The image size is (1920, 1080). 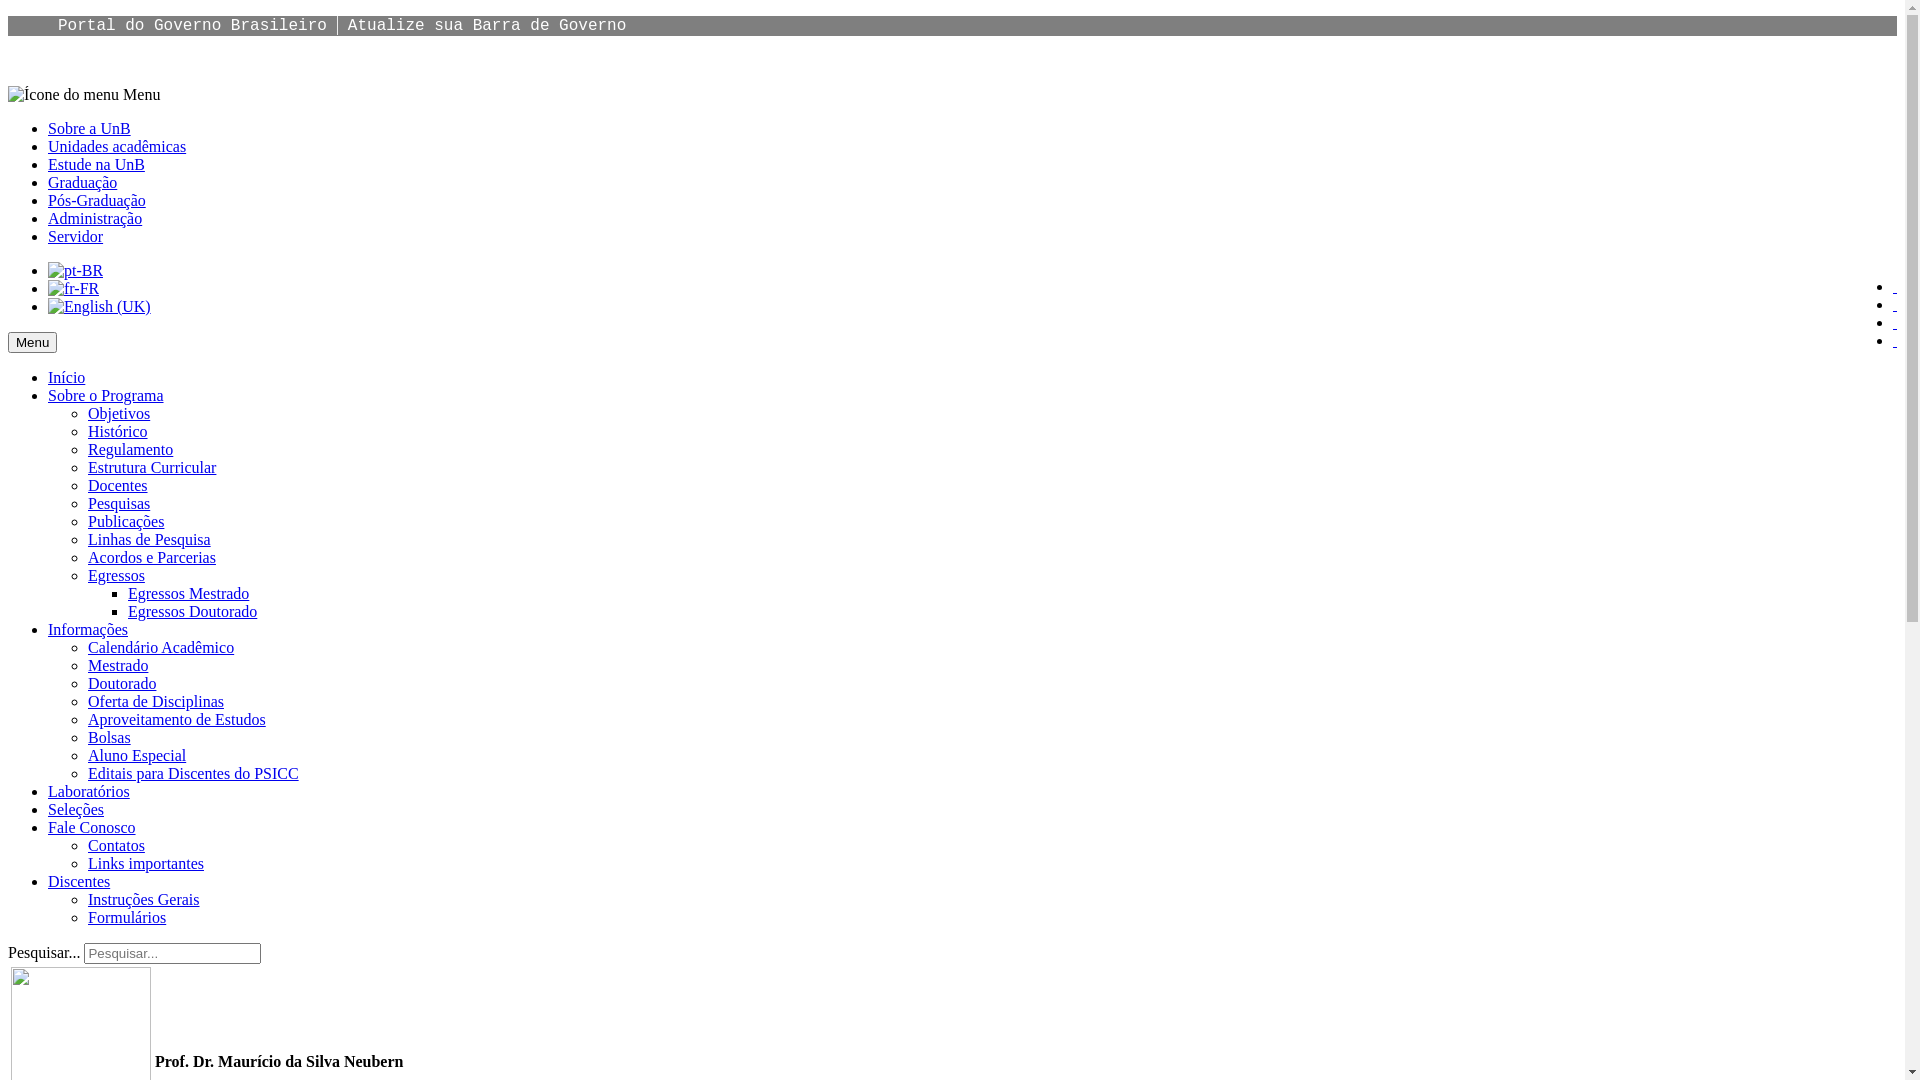 What do you see at coordinates (122, 684) in the screenshot?
I see `Doutorado` at bounding box center [122, 684].